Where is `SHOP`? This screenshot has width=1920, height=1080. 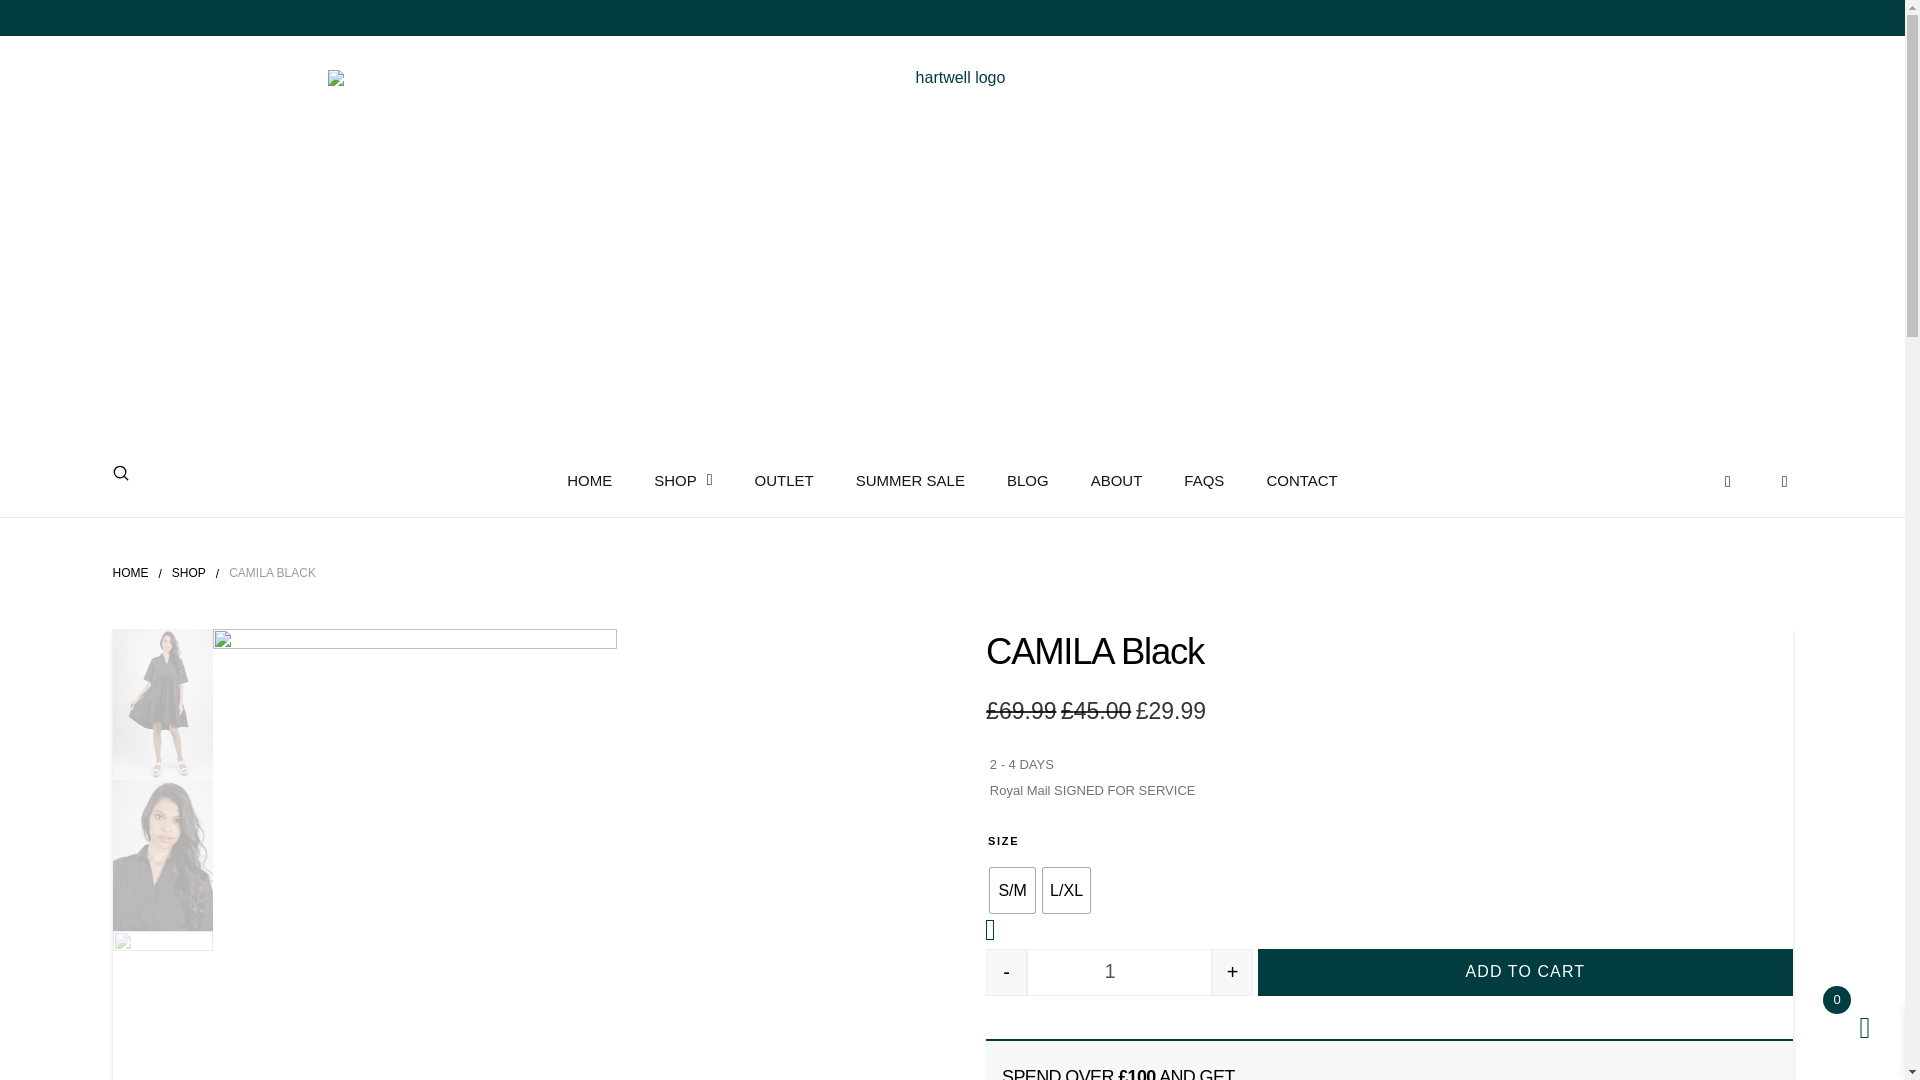 SHOP is located at coordinates (188, 574).